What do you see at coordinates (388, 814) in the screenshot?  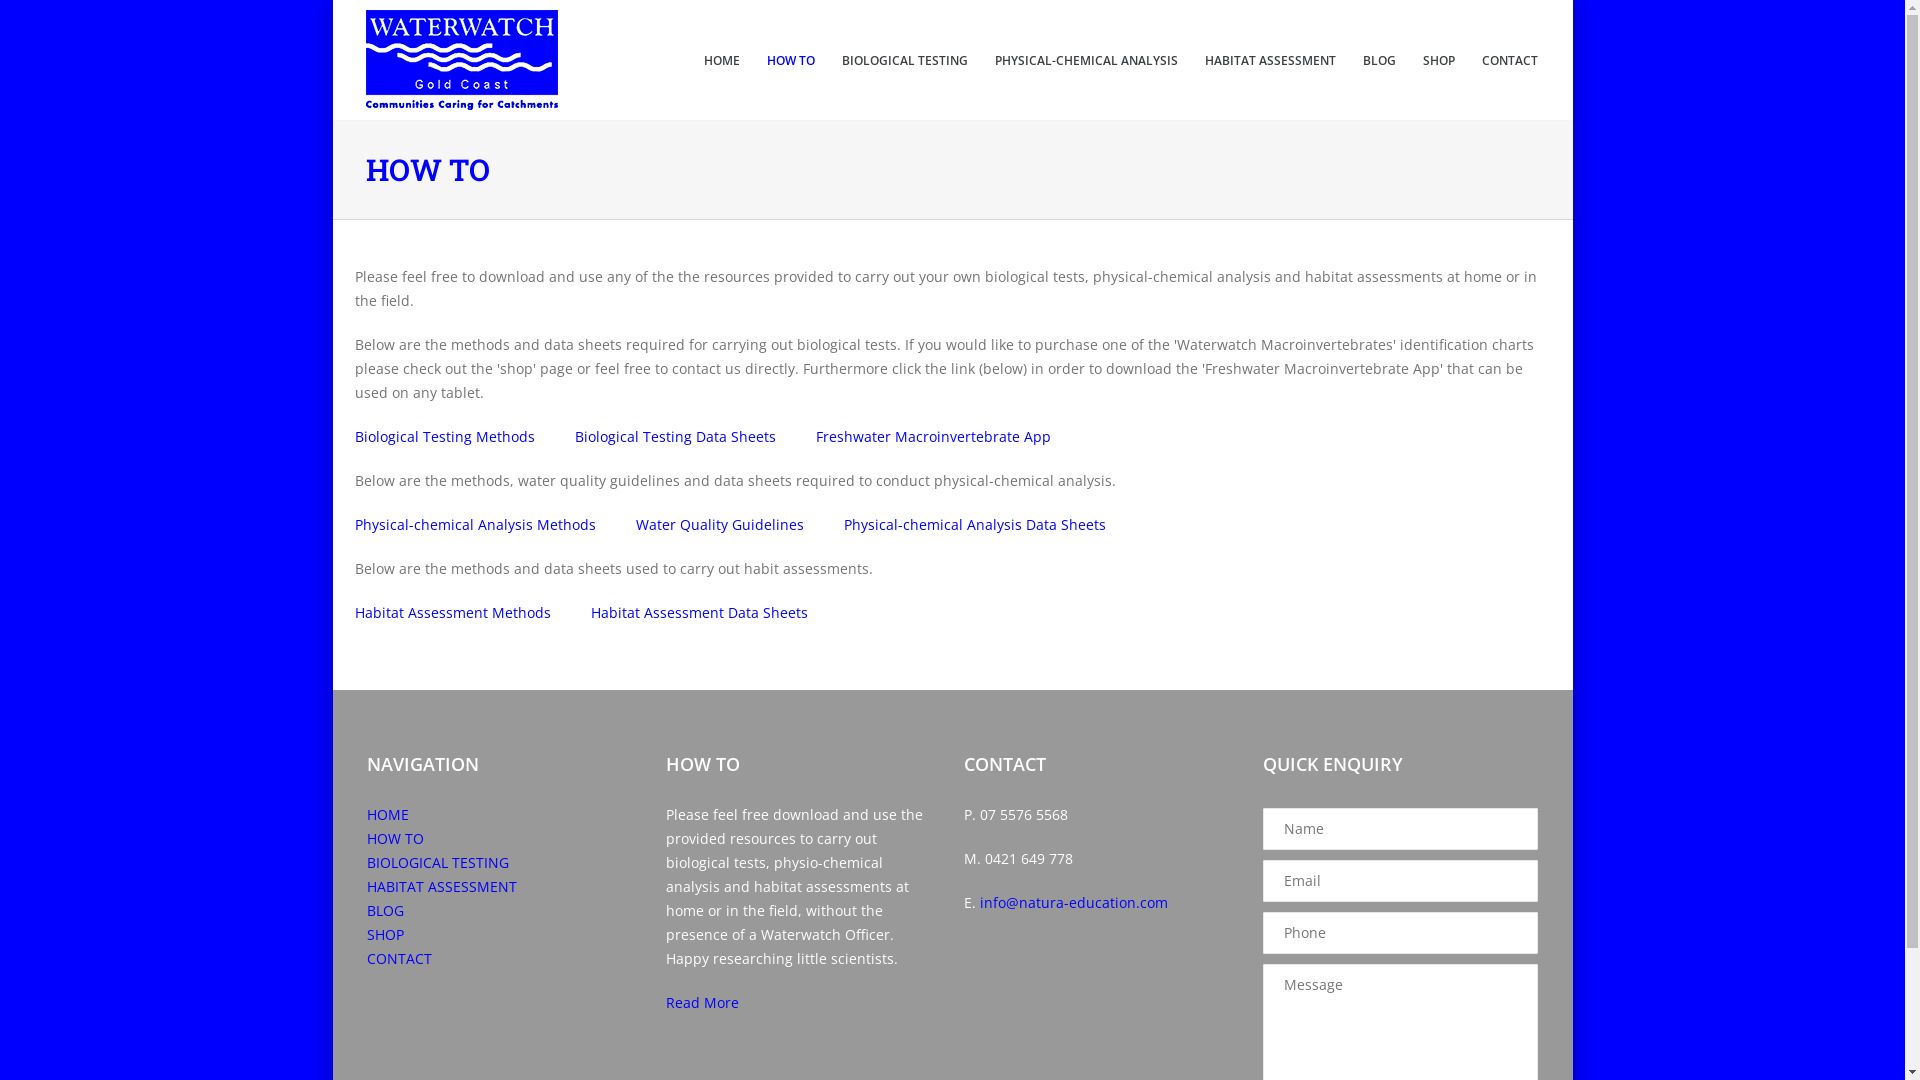 I see `HOME` at bounding box center [388, 814].